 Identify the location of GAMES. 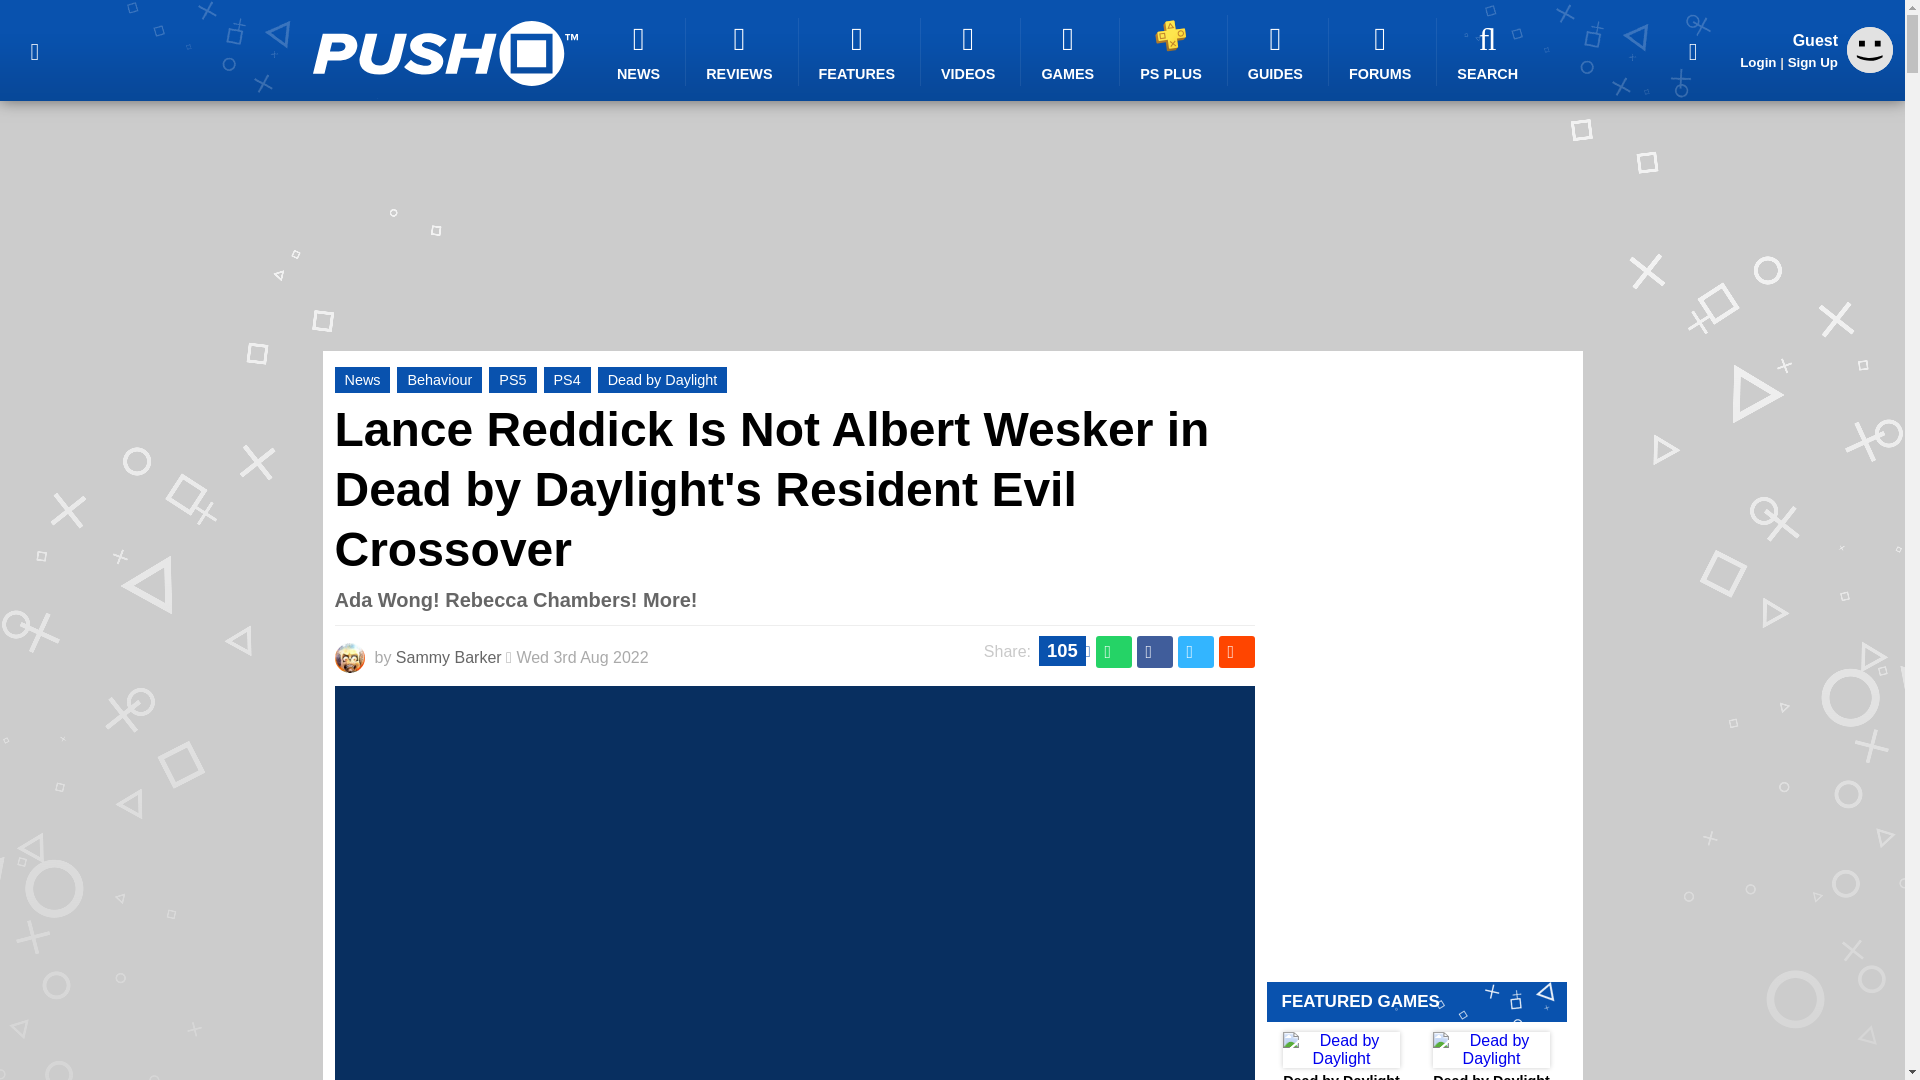
(1070, 52).